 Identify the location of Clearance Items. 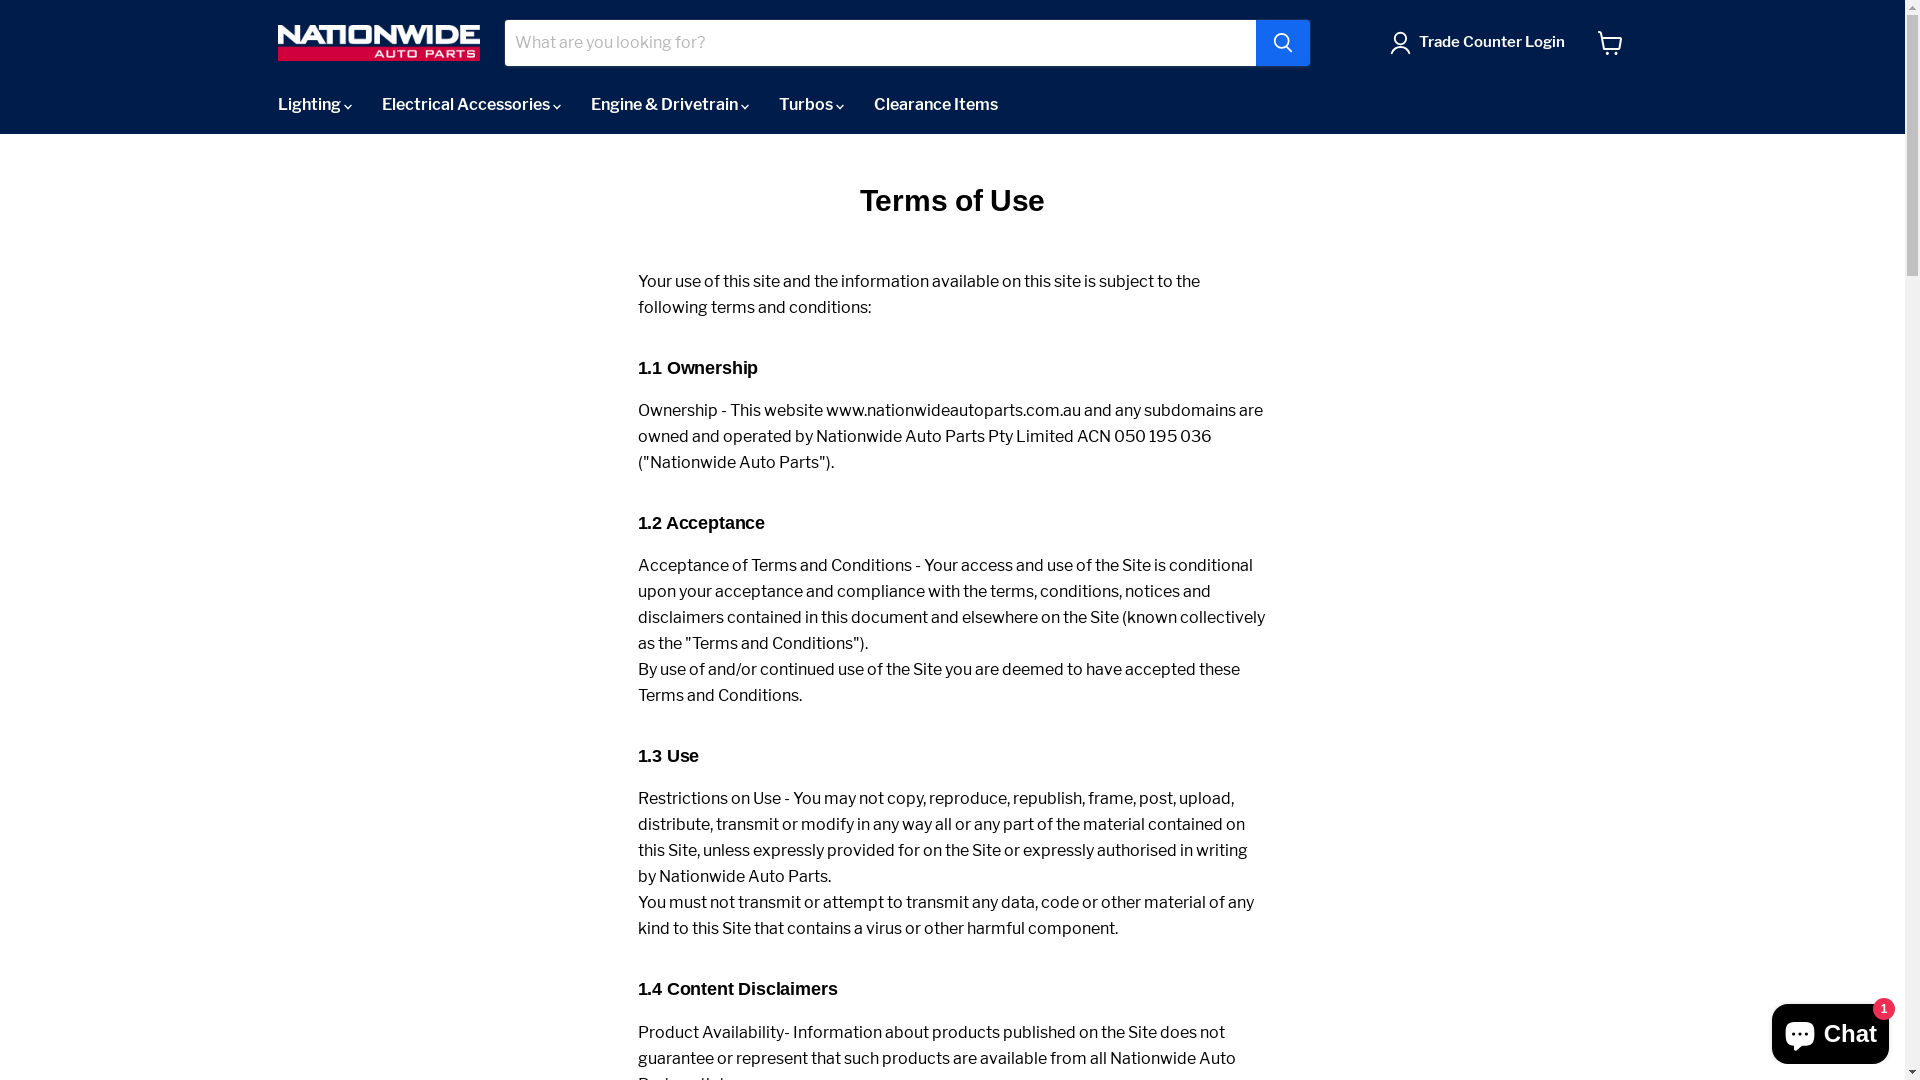
(935, 105).